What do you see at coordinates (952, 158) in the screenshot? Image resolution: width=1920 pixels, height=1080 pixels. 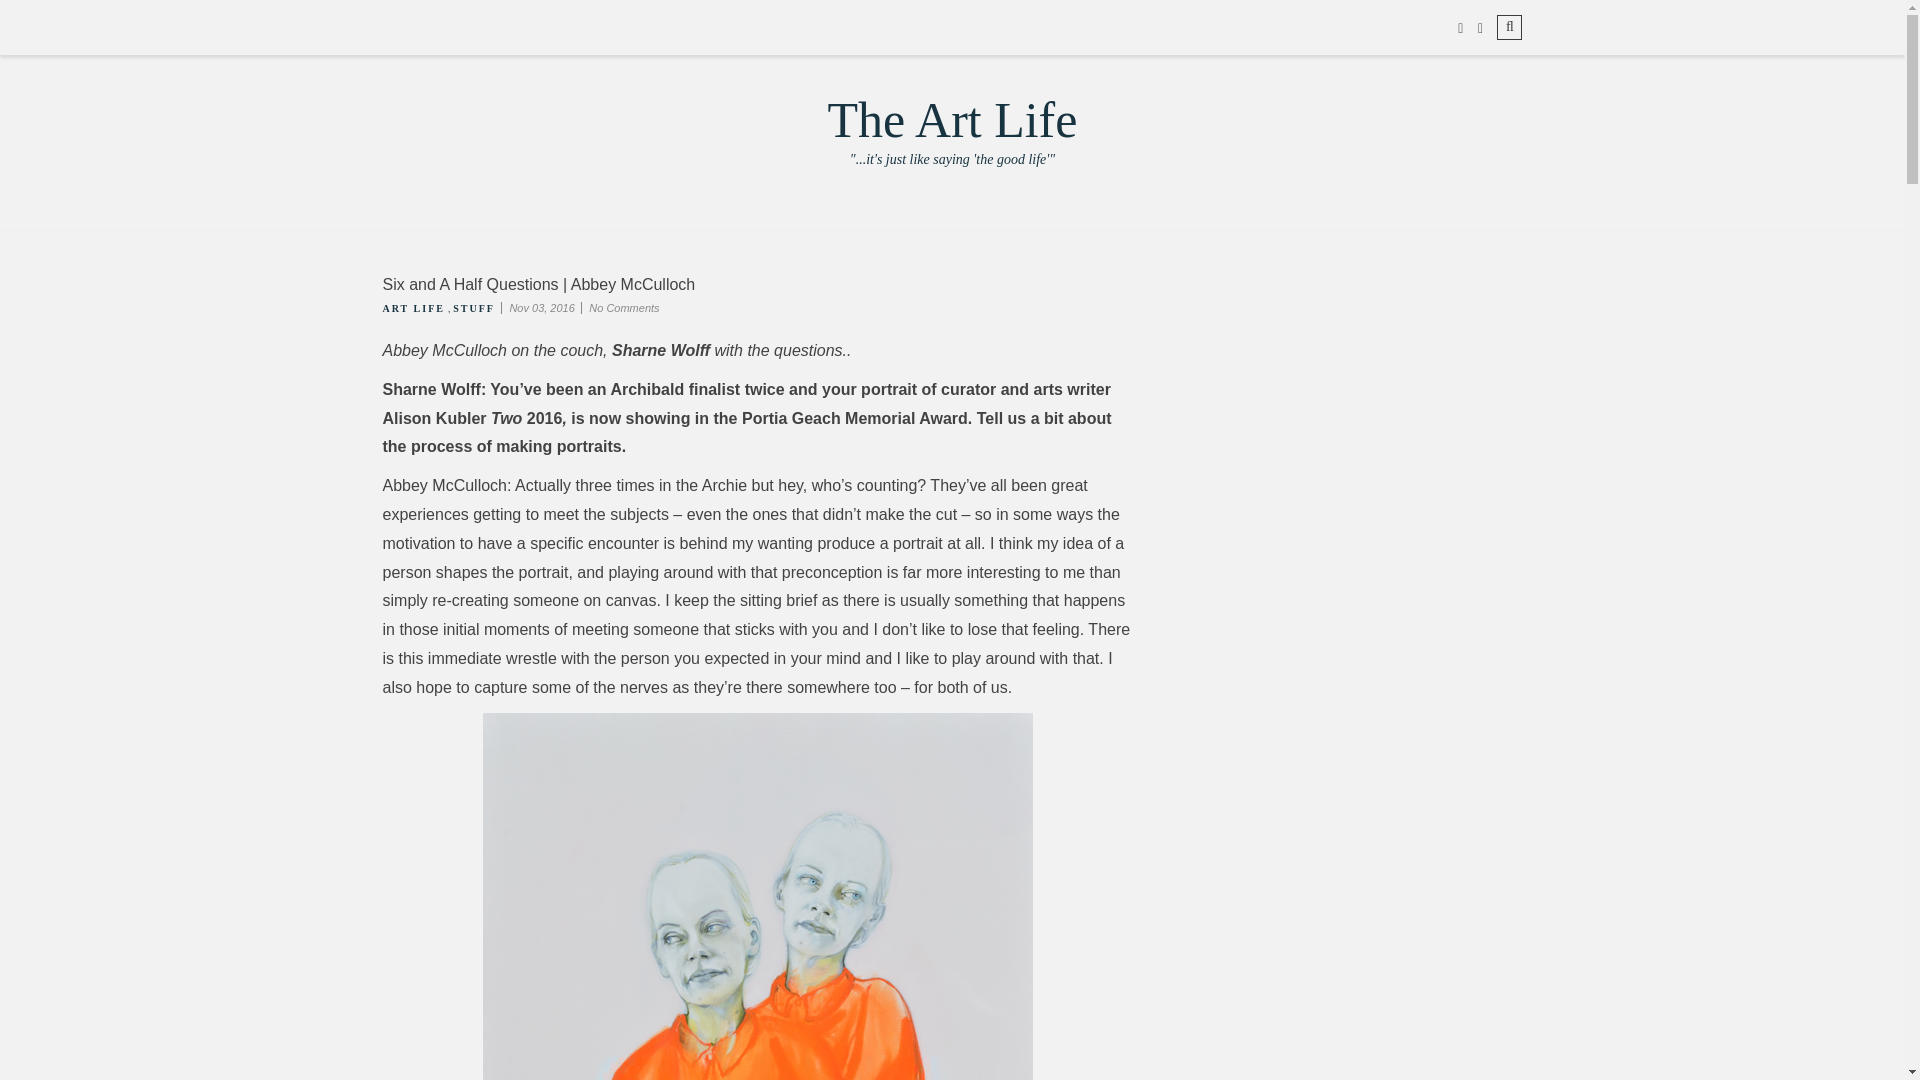 I see `ART LIFE` at bounding box center [952, 158].